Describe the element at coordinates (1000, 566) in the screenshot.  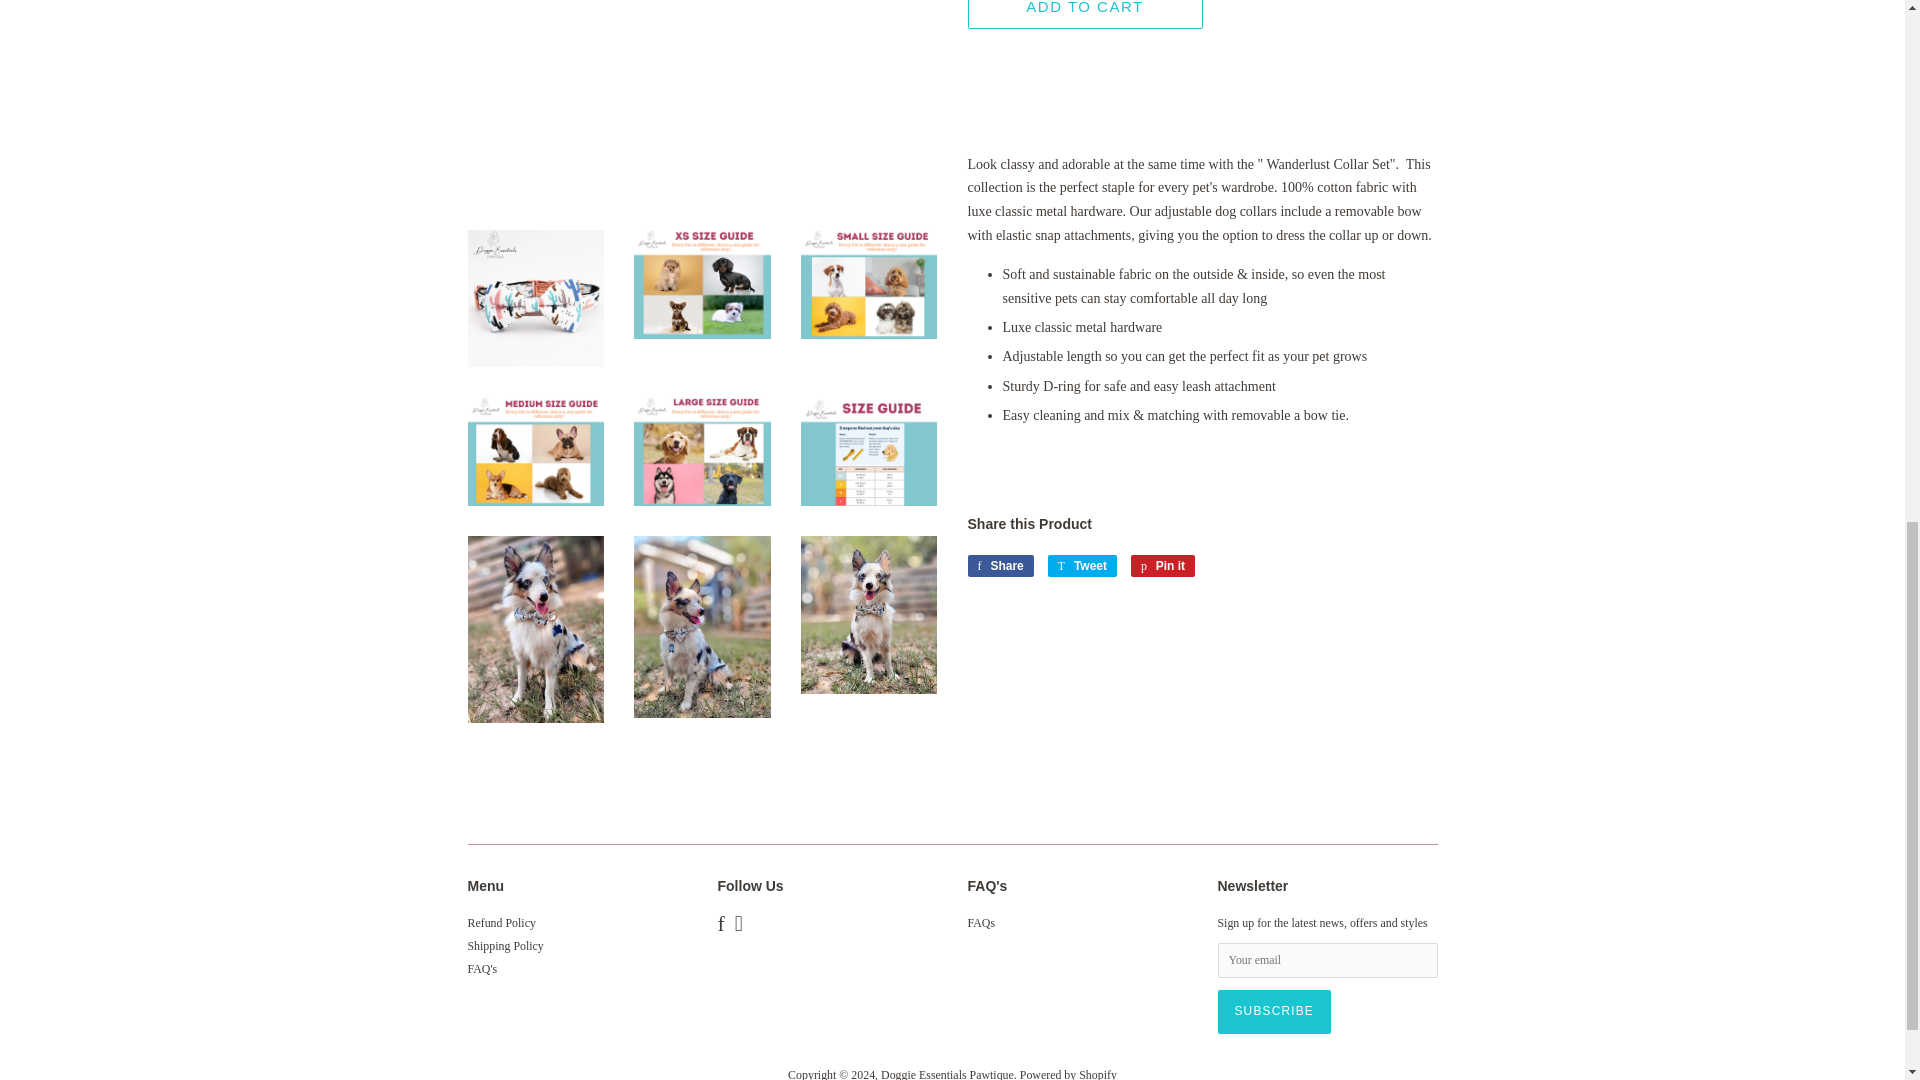
I see `Share on Facebook` at that location.